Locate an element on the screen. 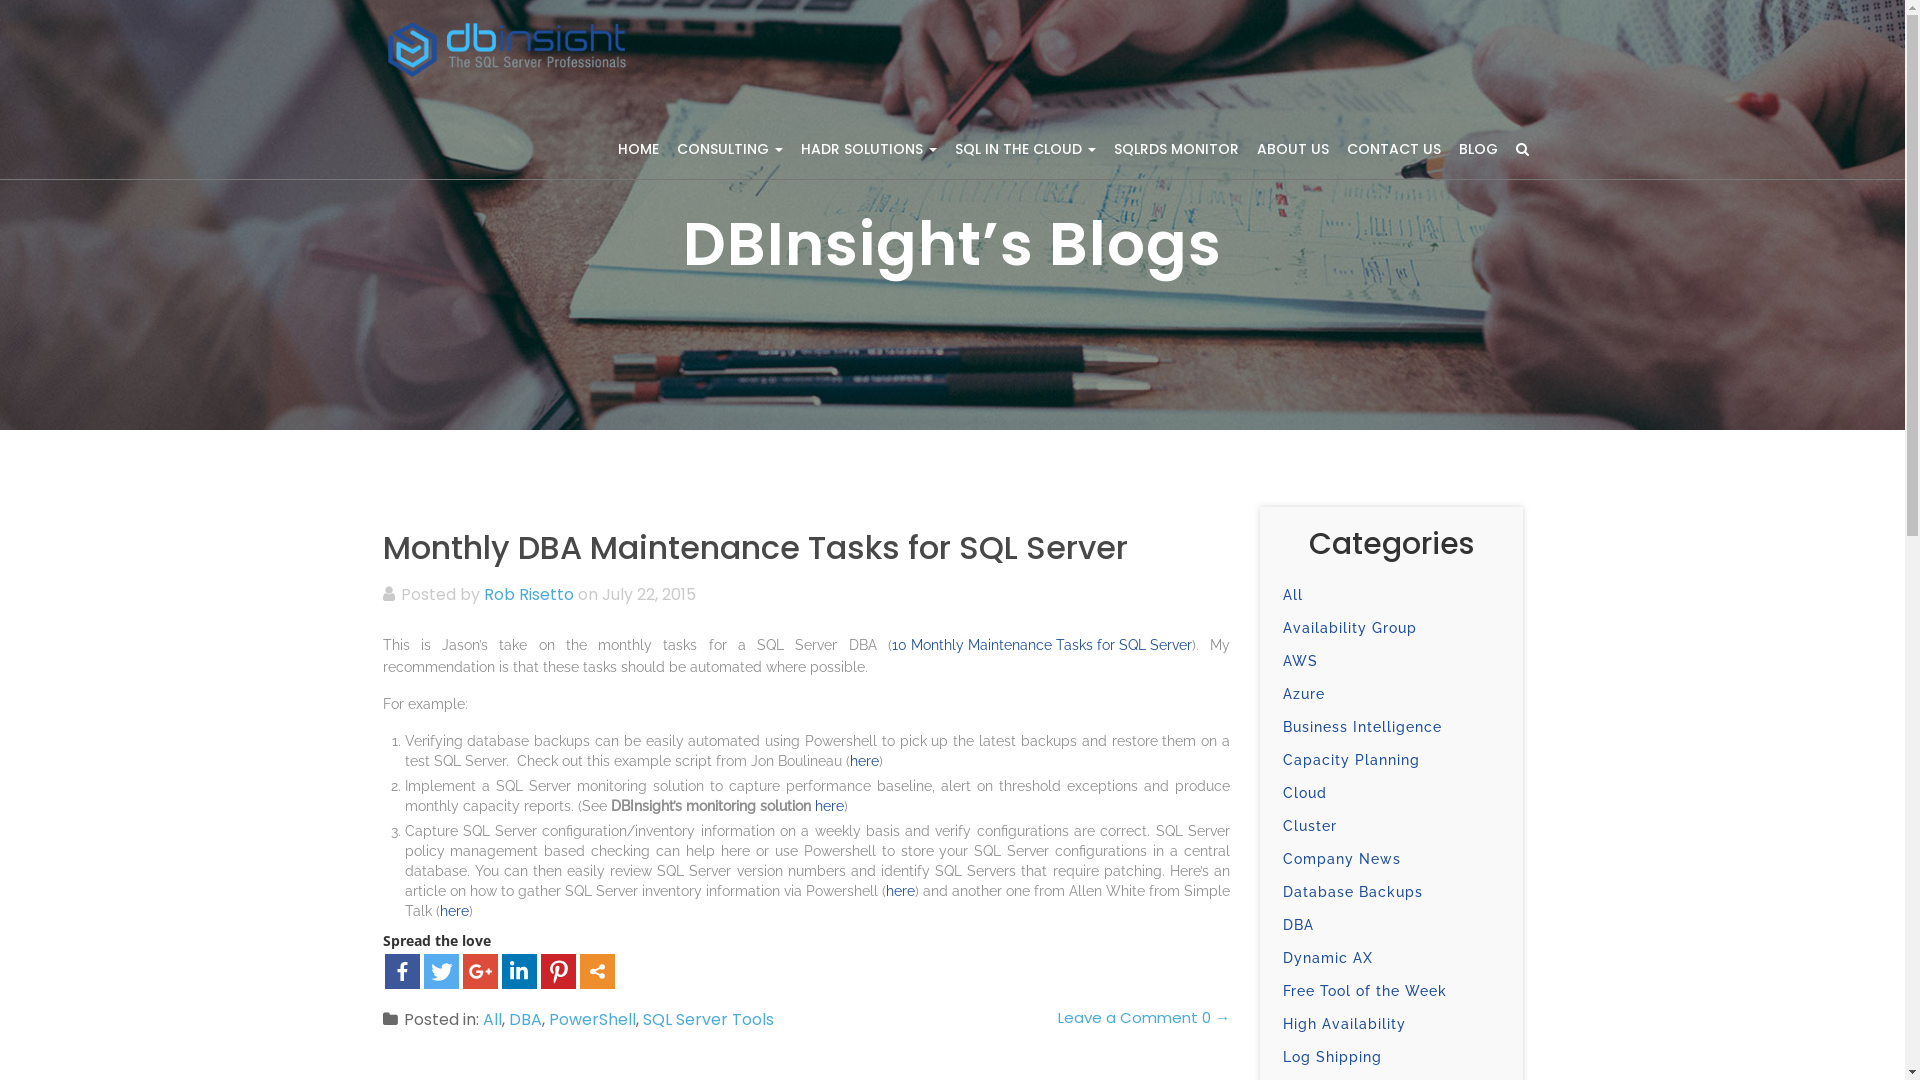  PowerShell is located at coordinates (592, 1020).